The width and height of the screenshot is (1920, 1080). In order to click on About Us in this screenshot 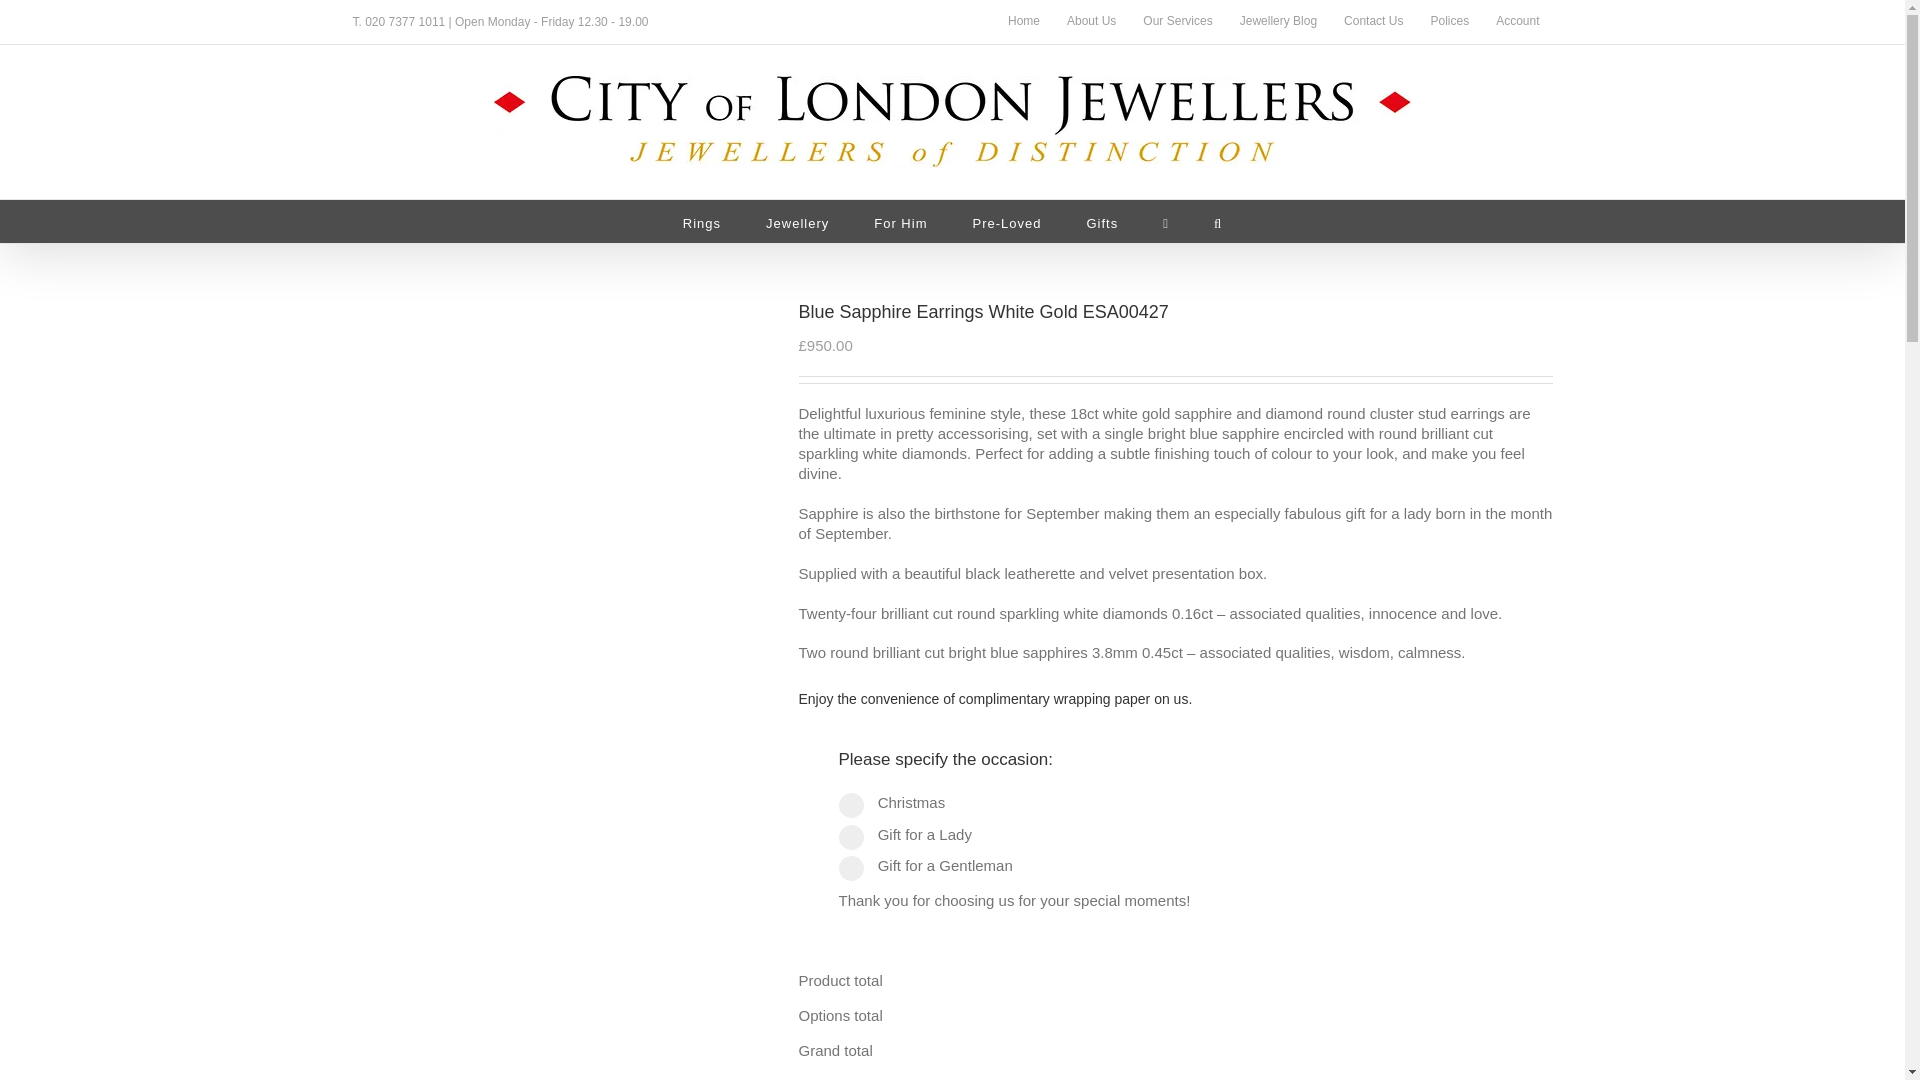, I will do `click(1091, 22)`.